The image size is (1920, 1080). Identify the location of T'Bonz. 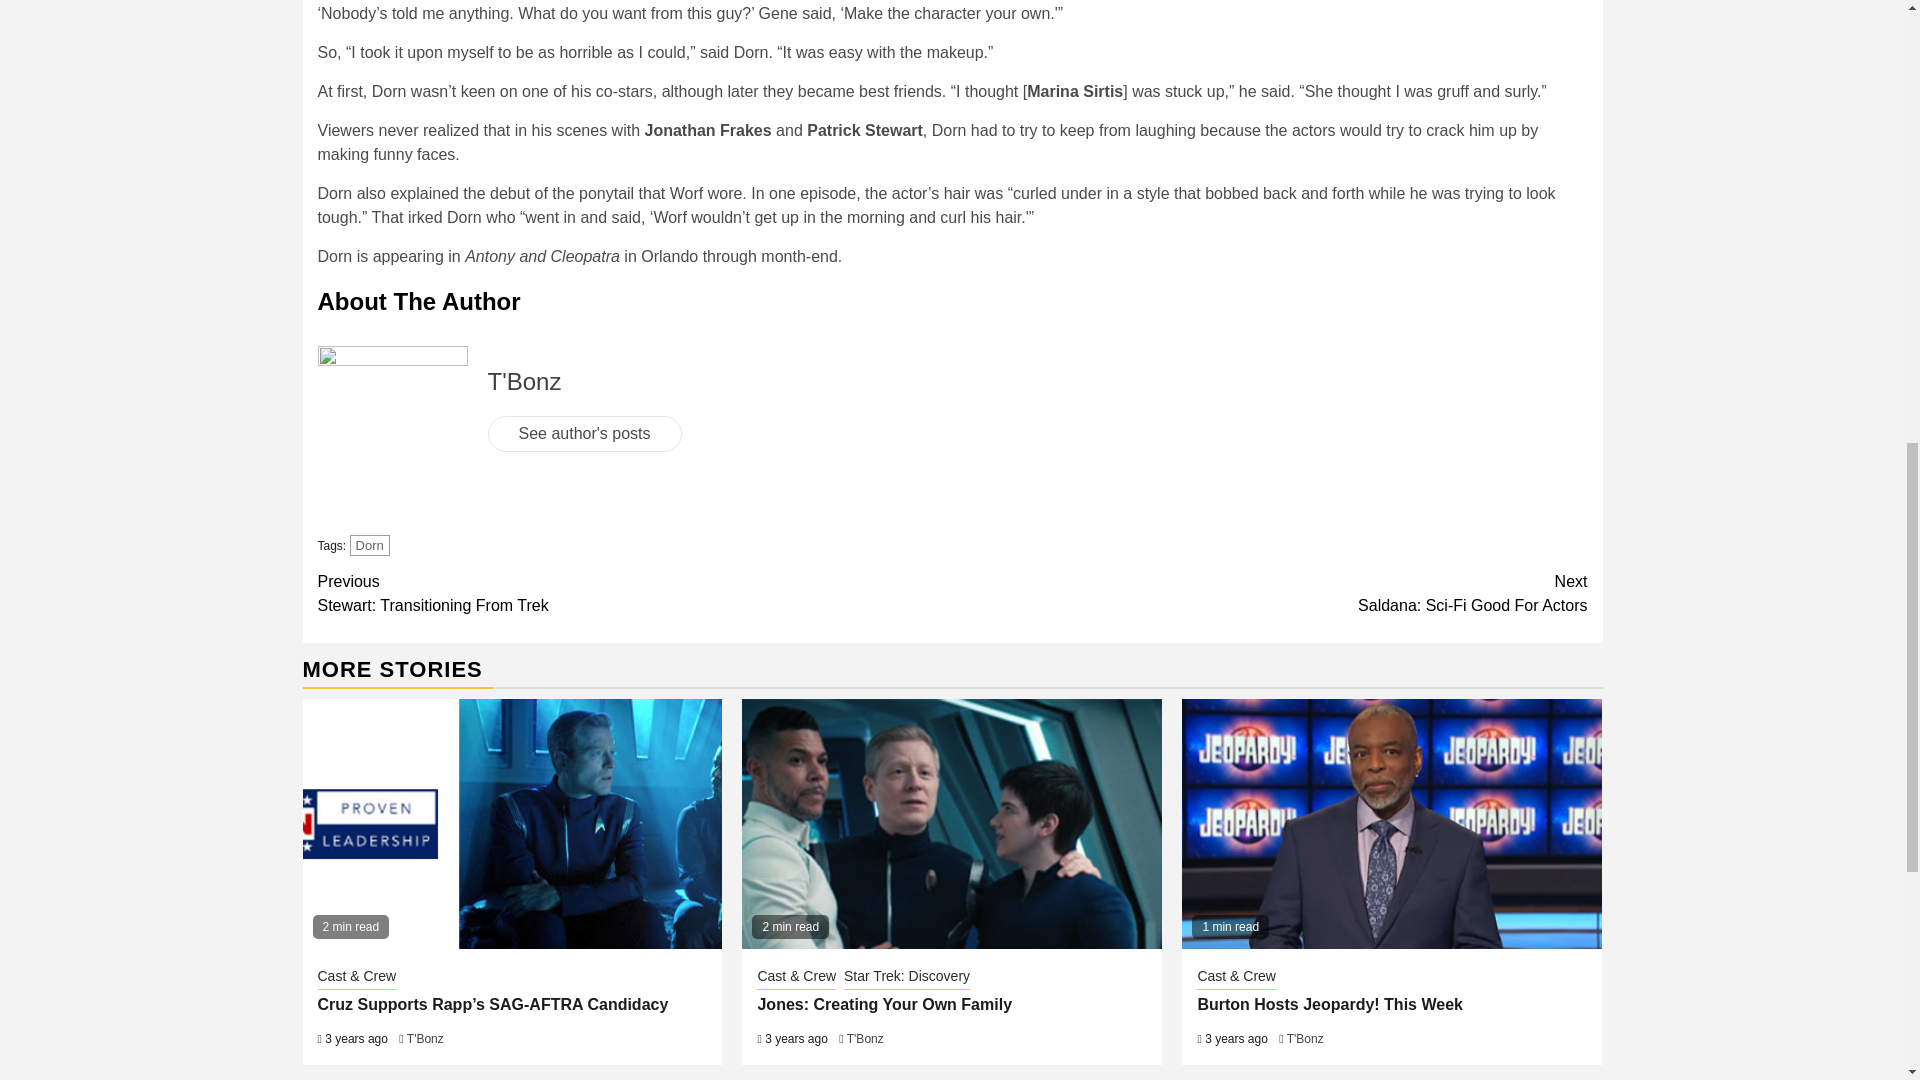
(635, 594).